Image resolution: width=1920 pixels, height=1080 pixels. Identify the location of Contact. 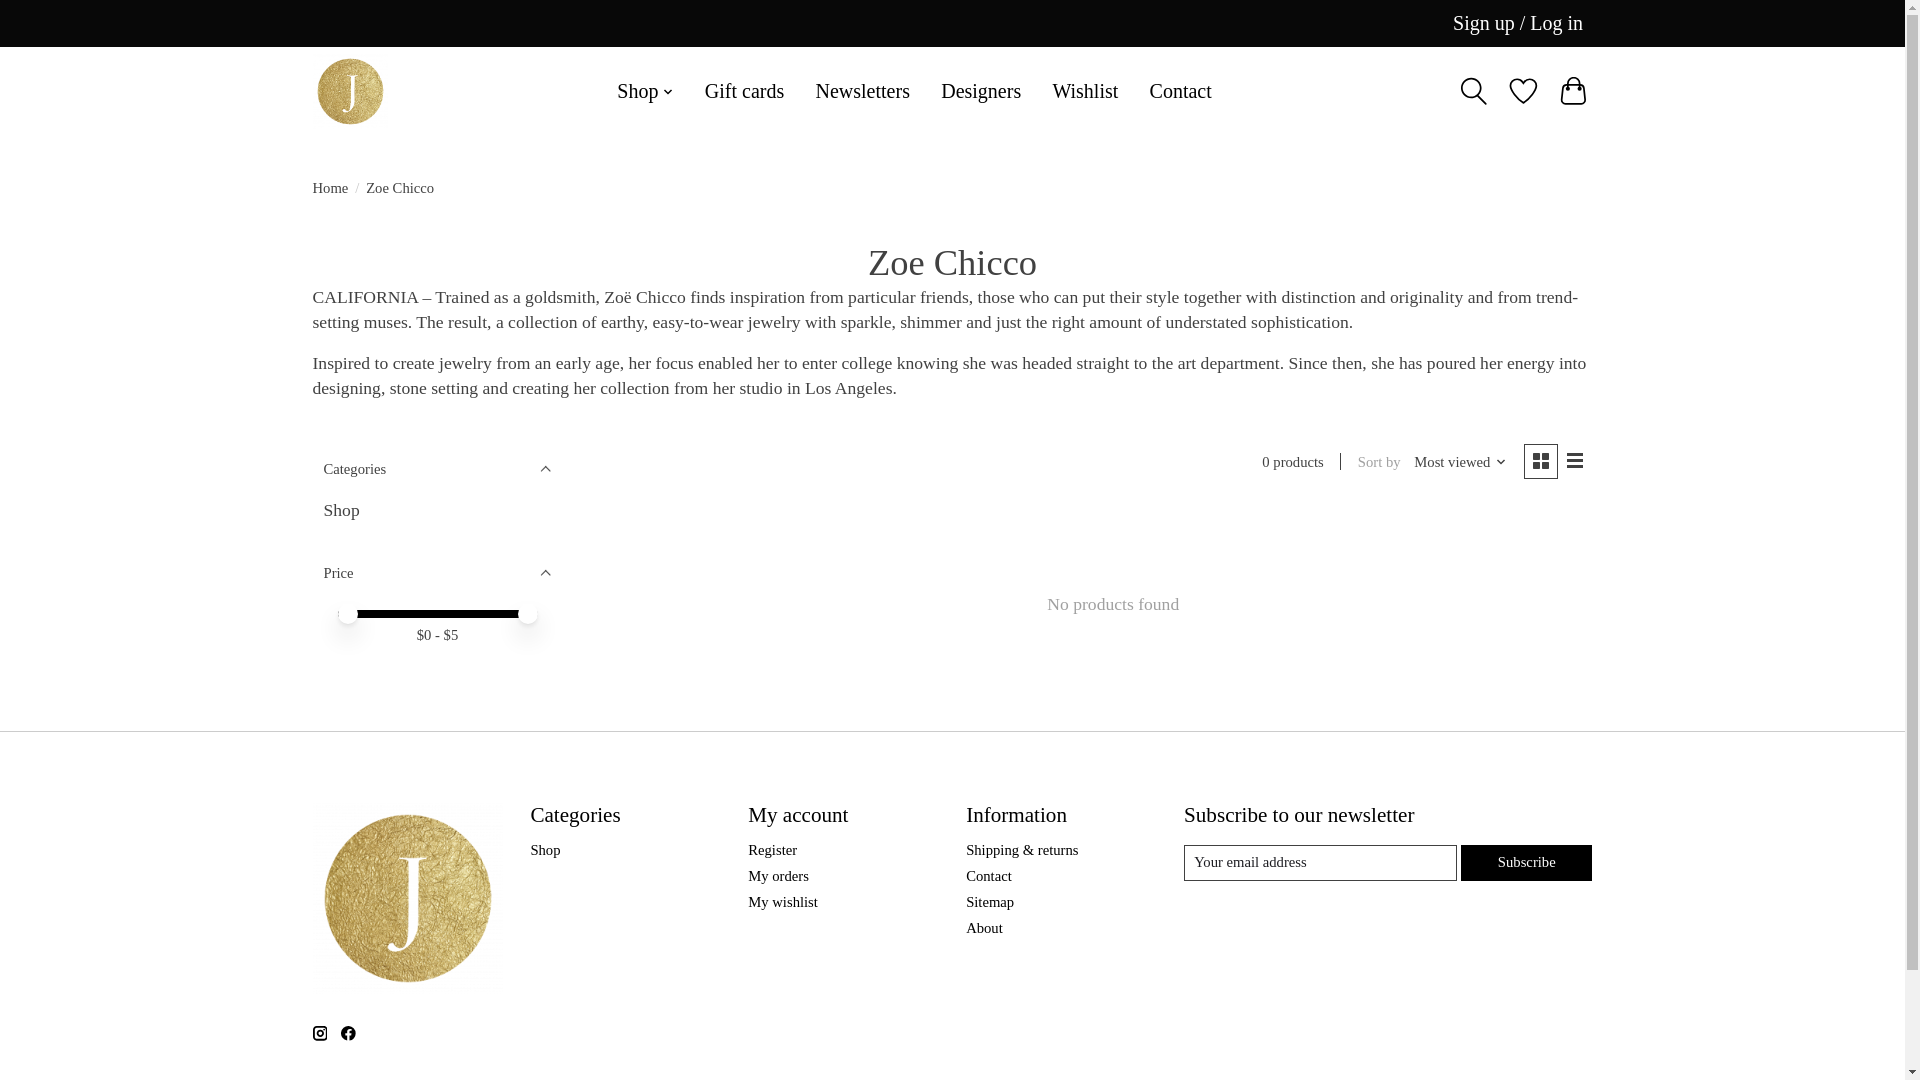
(1180, 92).